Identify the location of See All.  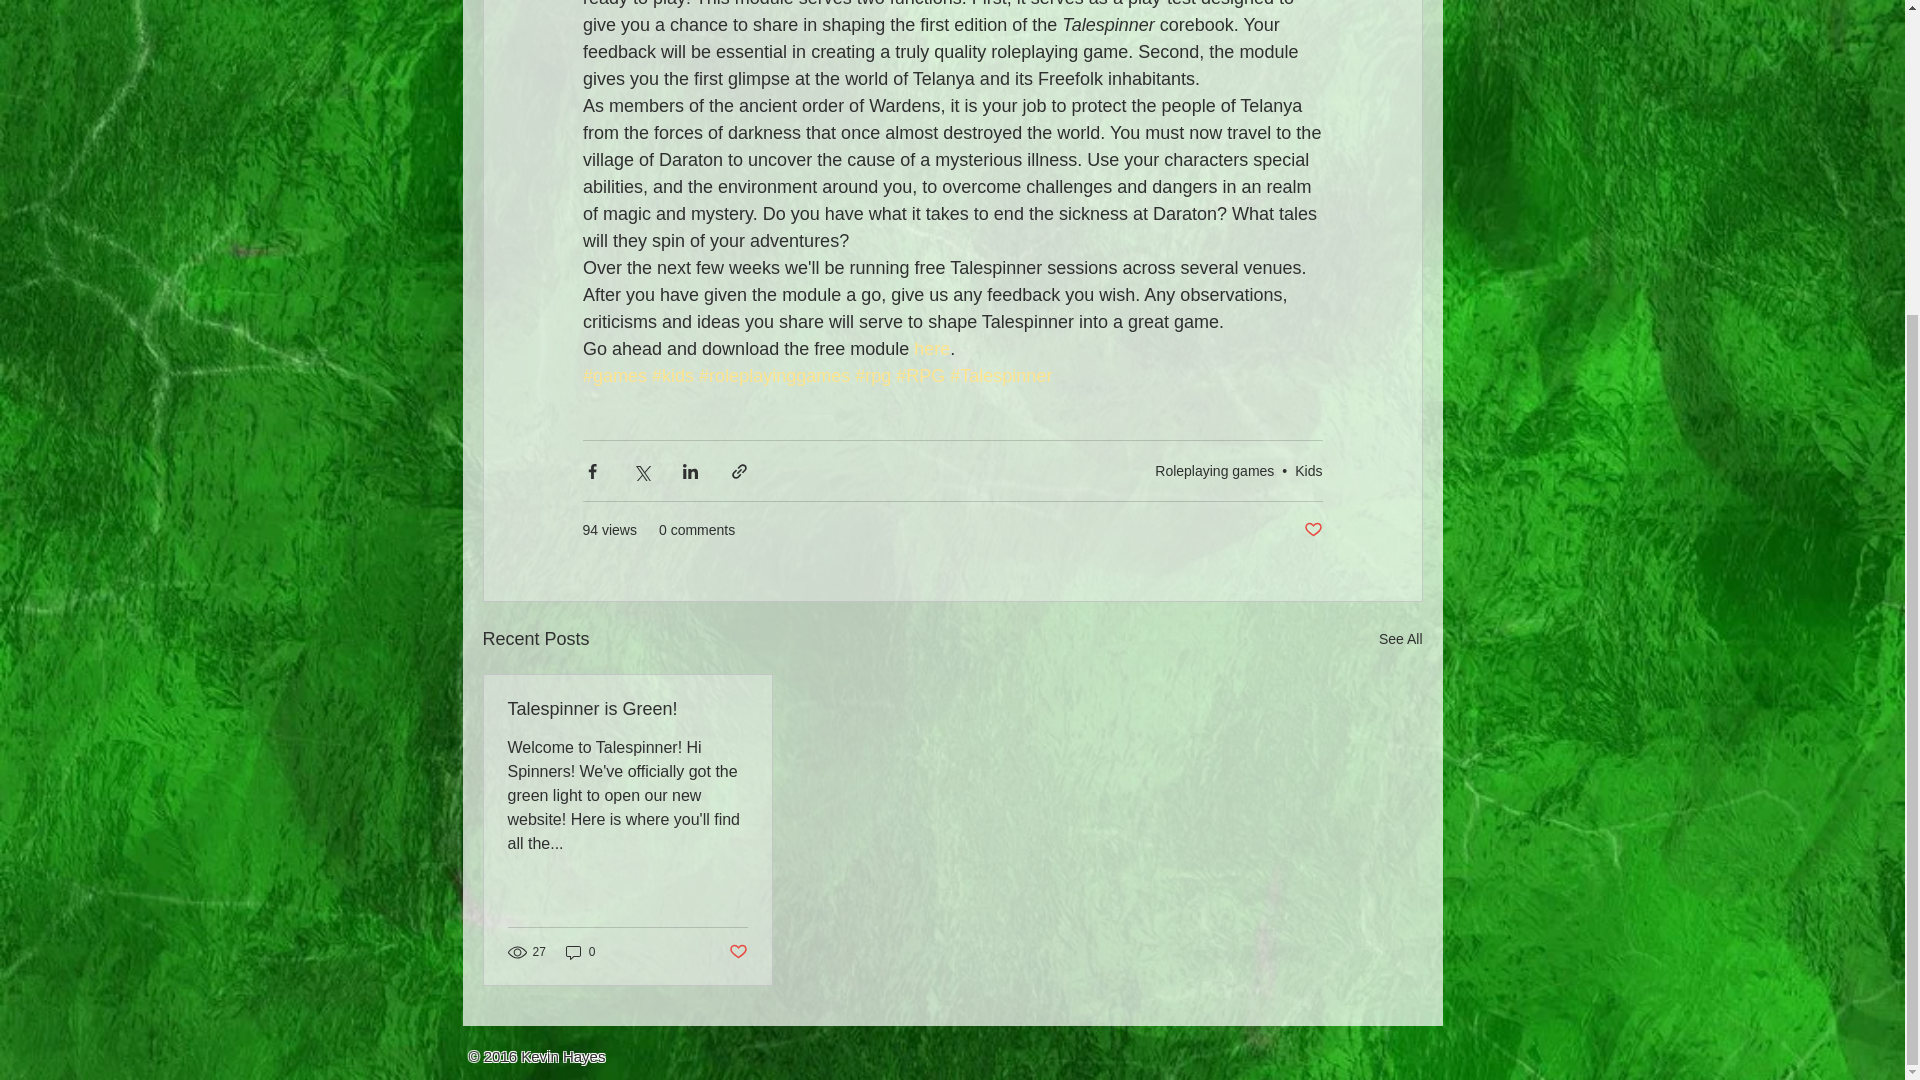
(1400, 640).